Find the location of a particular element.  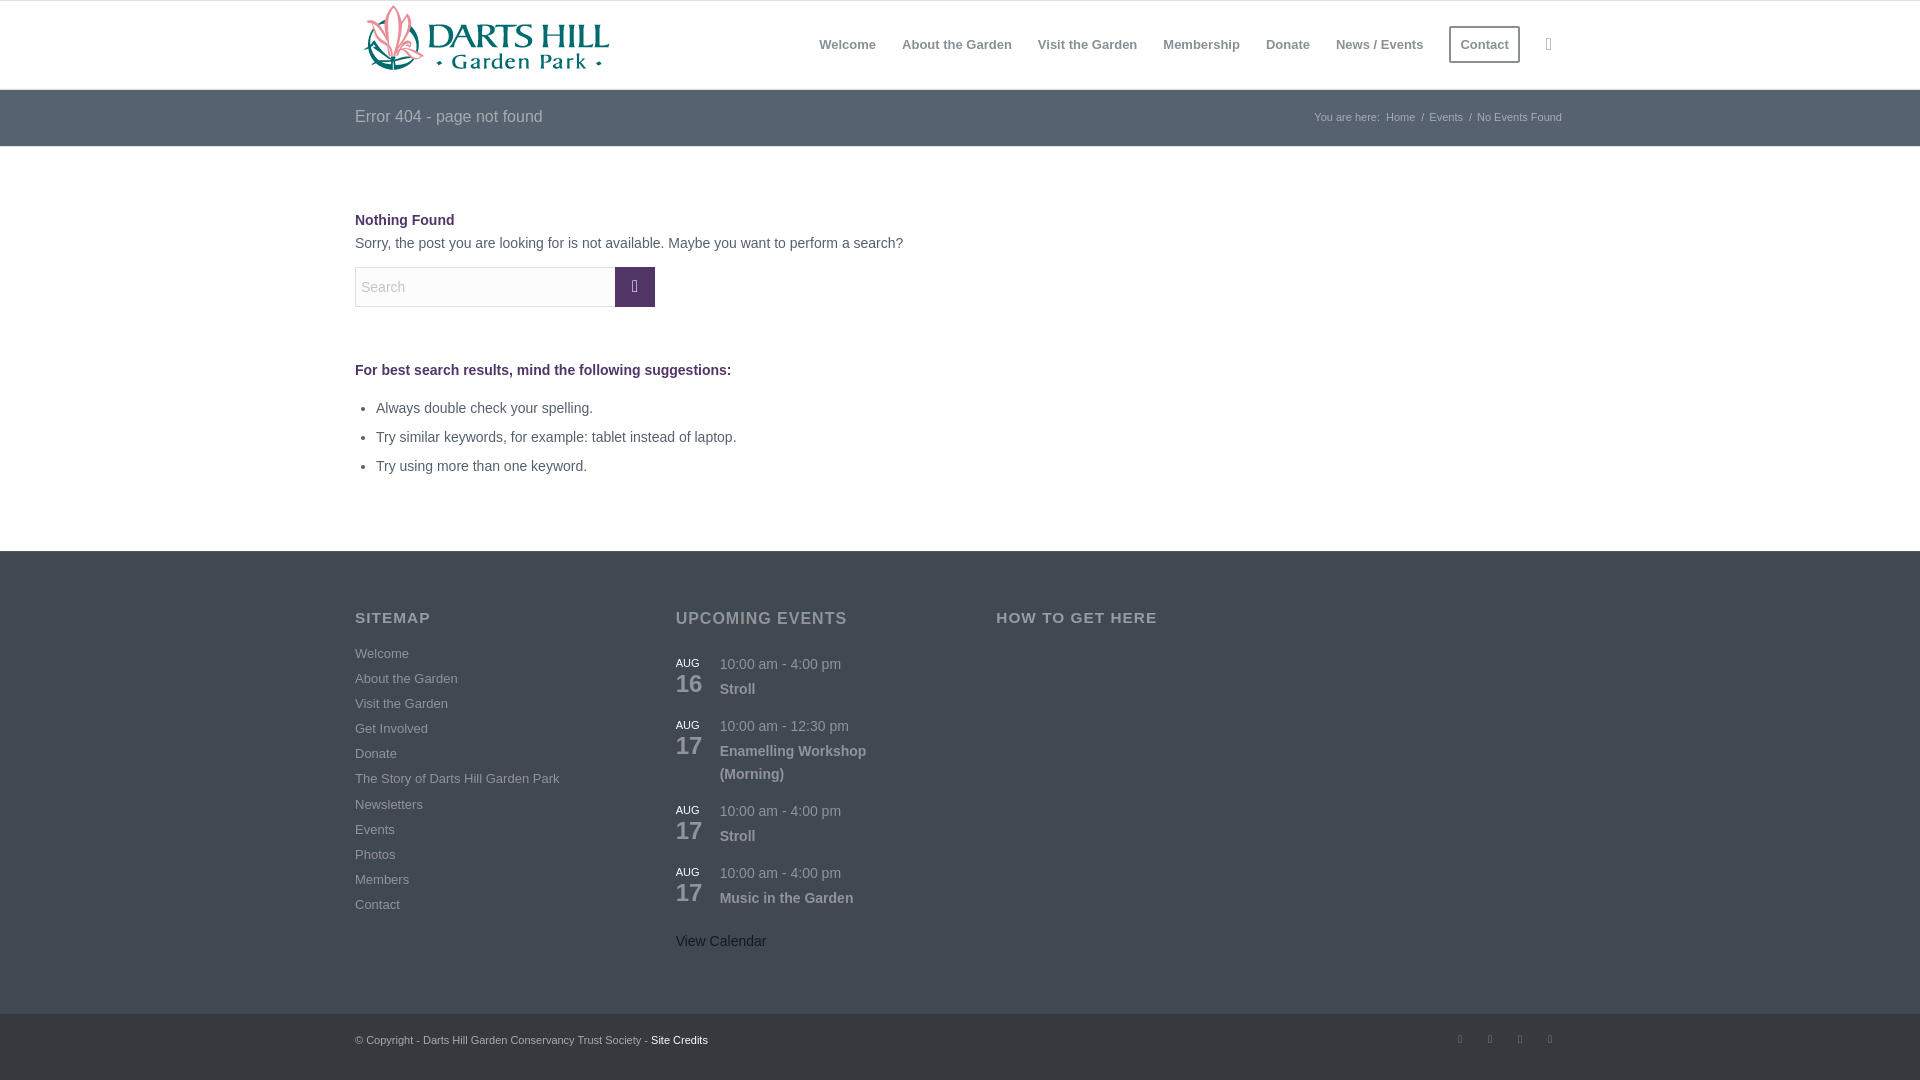

Visit the Garden is located at coordinates (1088, 44).